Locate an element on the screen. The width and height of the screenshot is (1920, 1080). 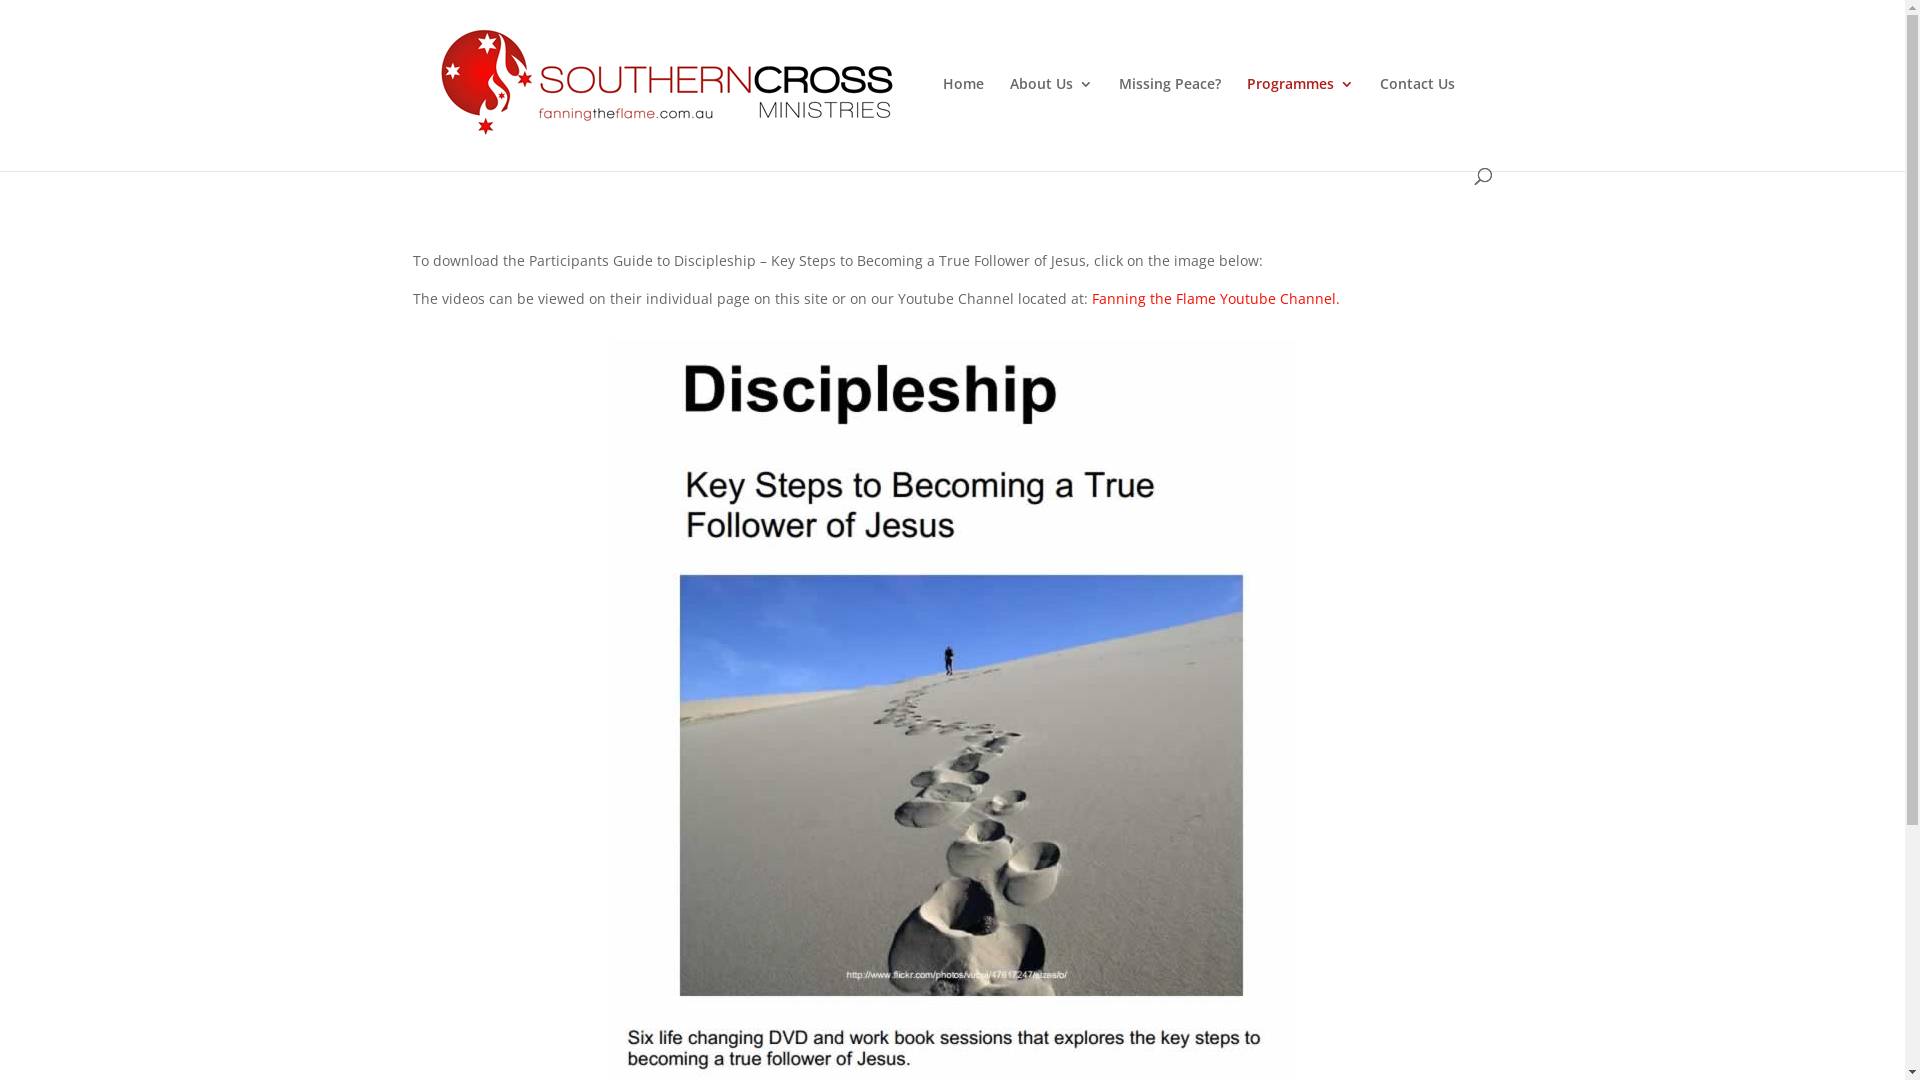
About Us is located at coordinates (1051, 122).